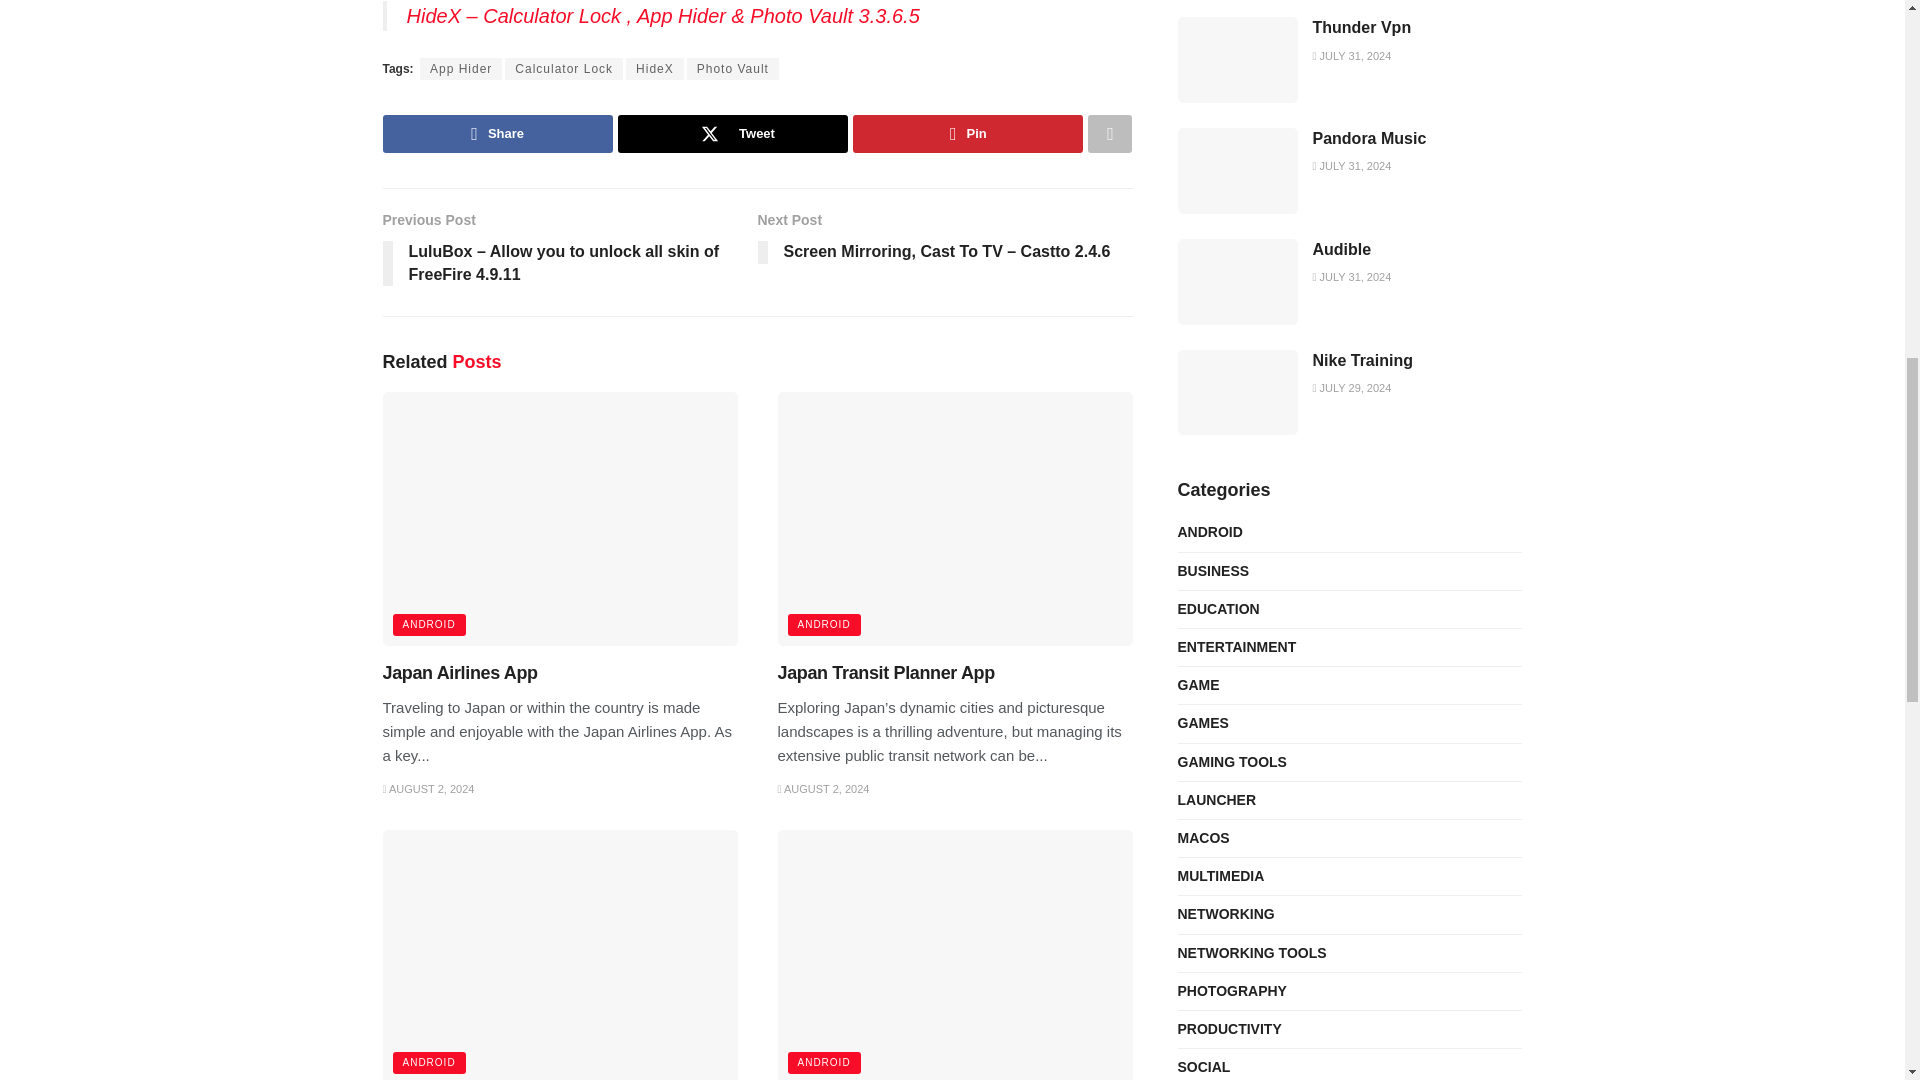 The height and width of the screenshot is (1080, 1920). What do you see at coordinates (654, 68) in the screenshot?
I see `HideX` at bounding box center [654, 68].